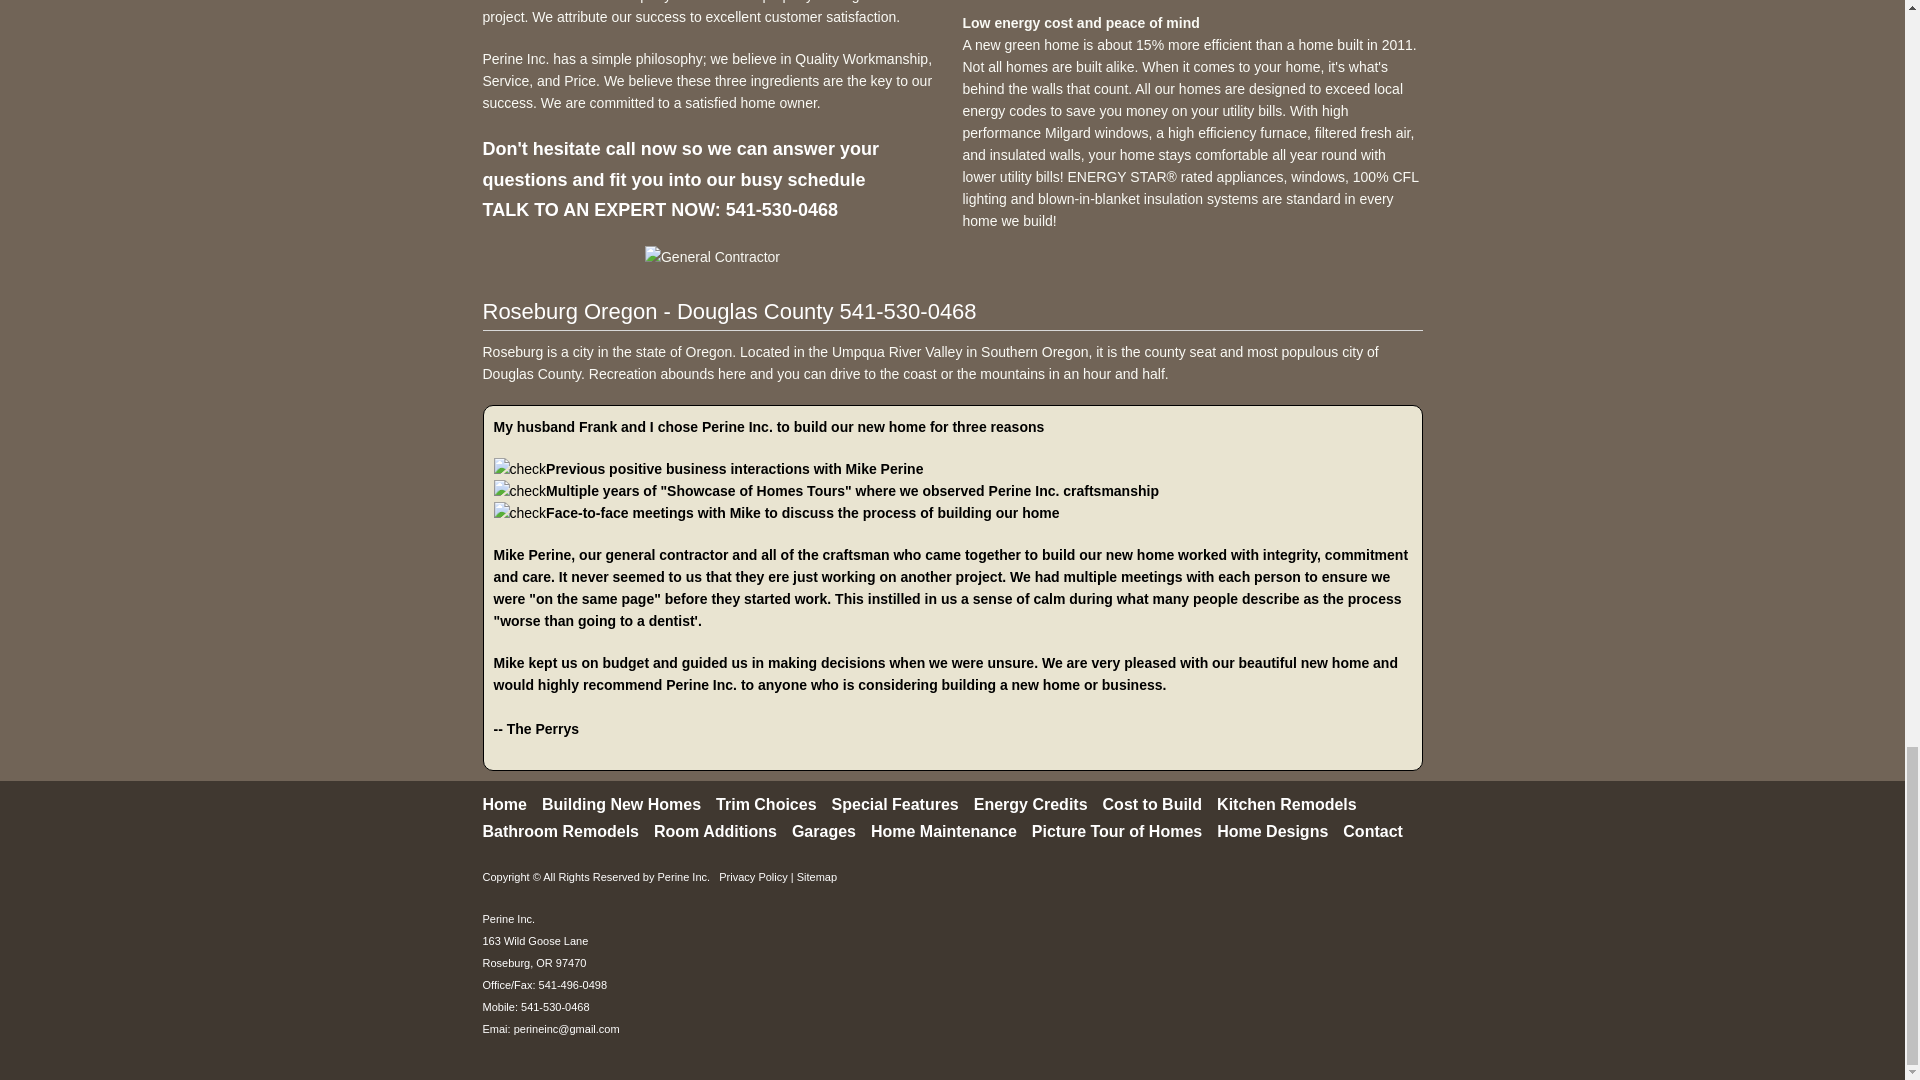  I want to click on Sitemap, so click(816, 876).